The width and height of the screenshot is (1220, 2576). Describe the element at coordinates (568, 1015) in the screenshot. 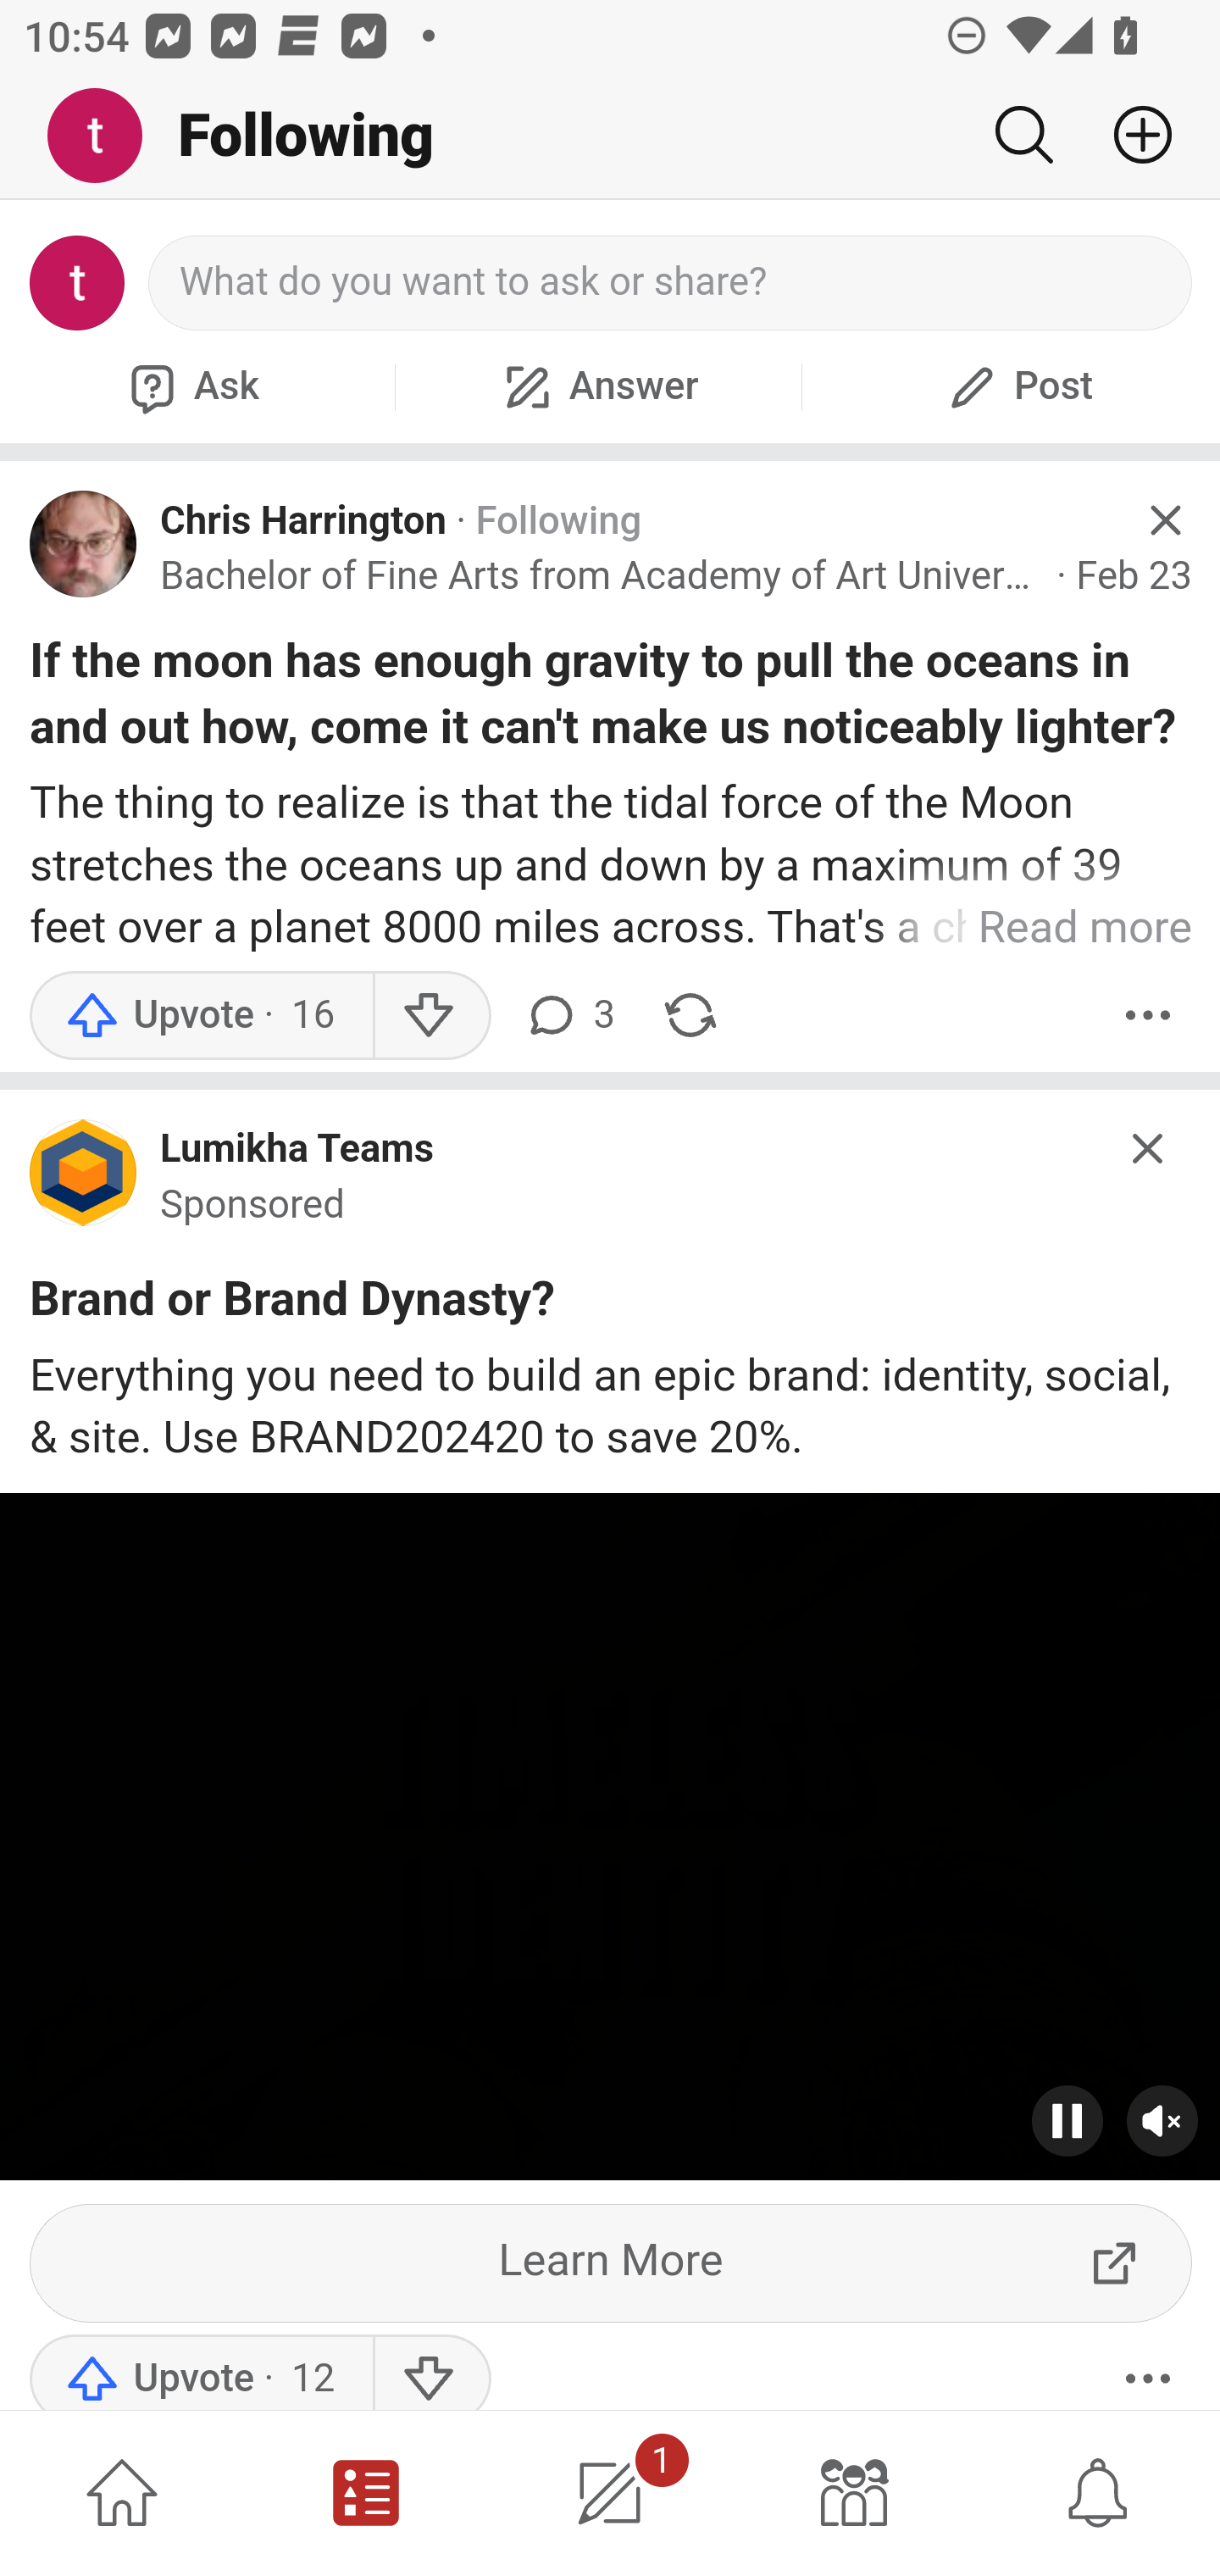

I see `3 comments` at that location.